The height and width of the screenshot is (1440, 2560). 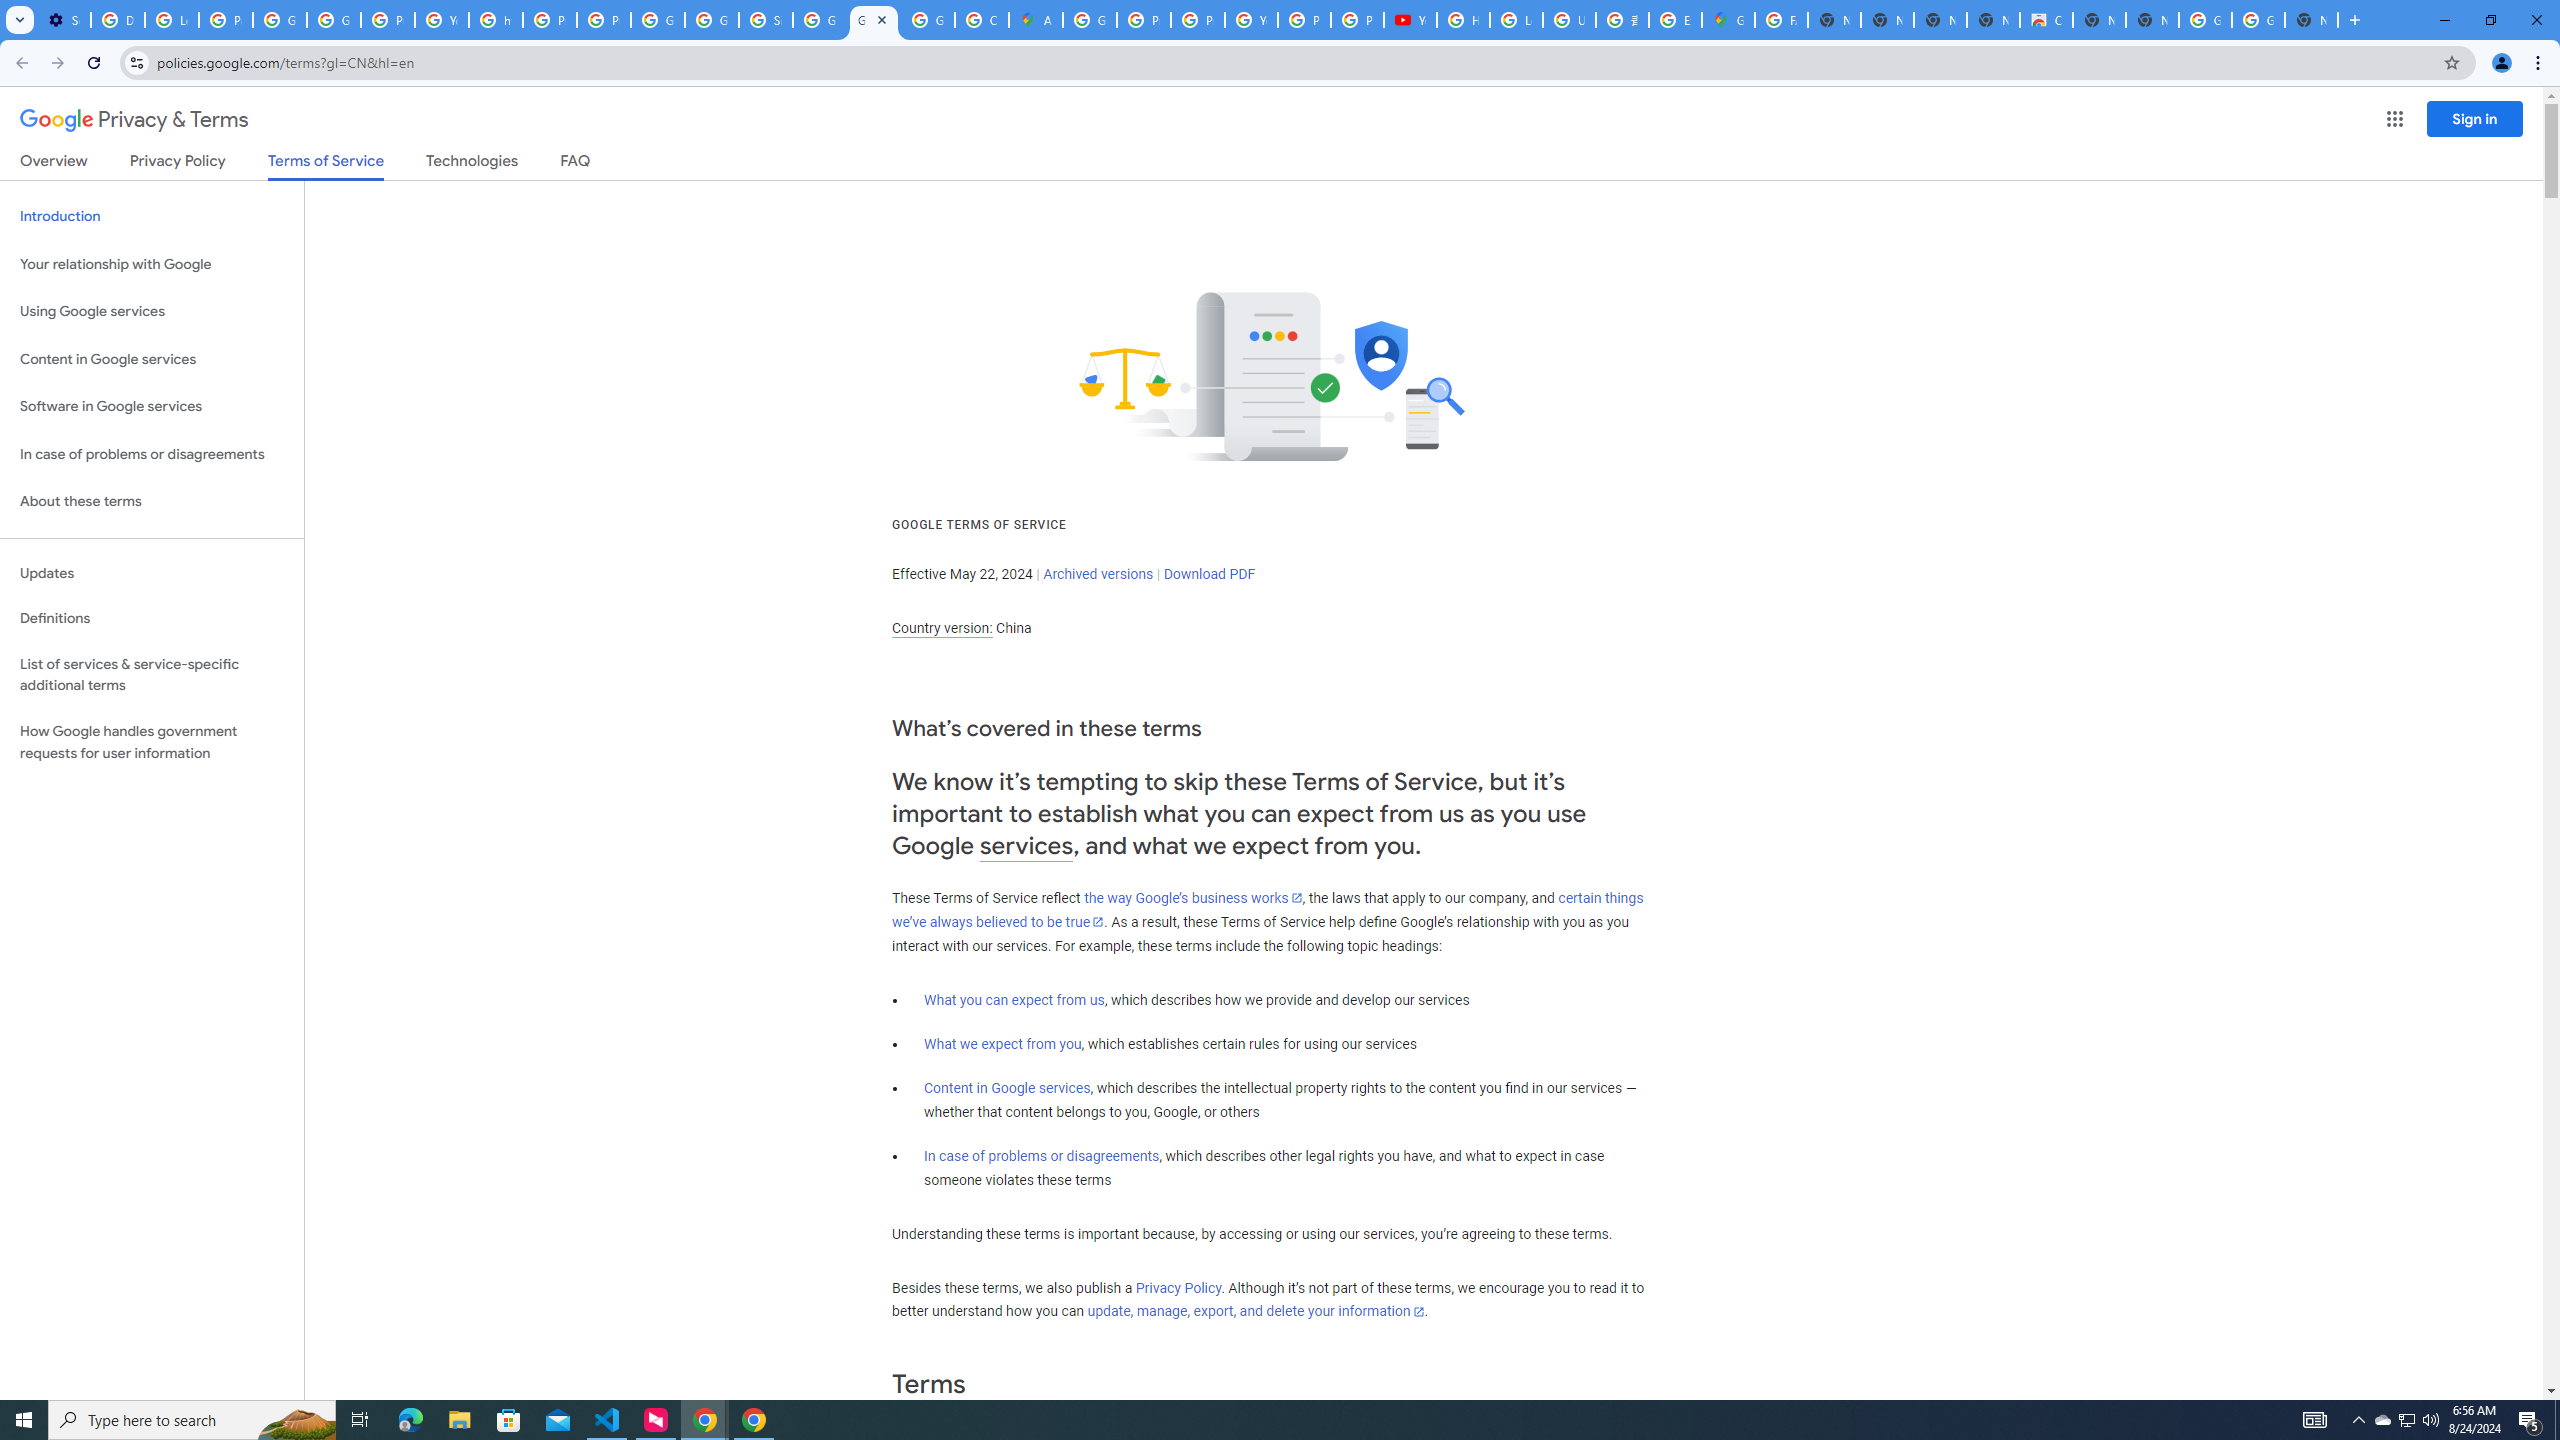 I want to click on What we expect from you, so click(x=1003, y=1044).